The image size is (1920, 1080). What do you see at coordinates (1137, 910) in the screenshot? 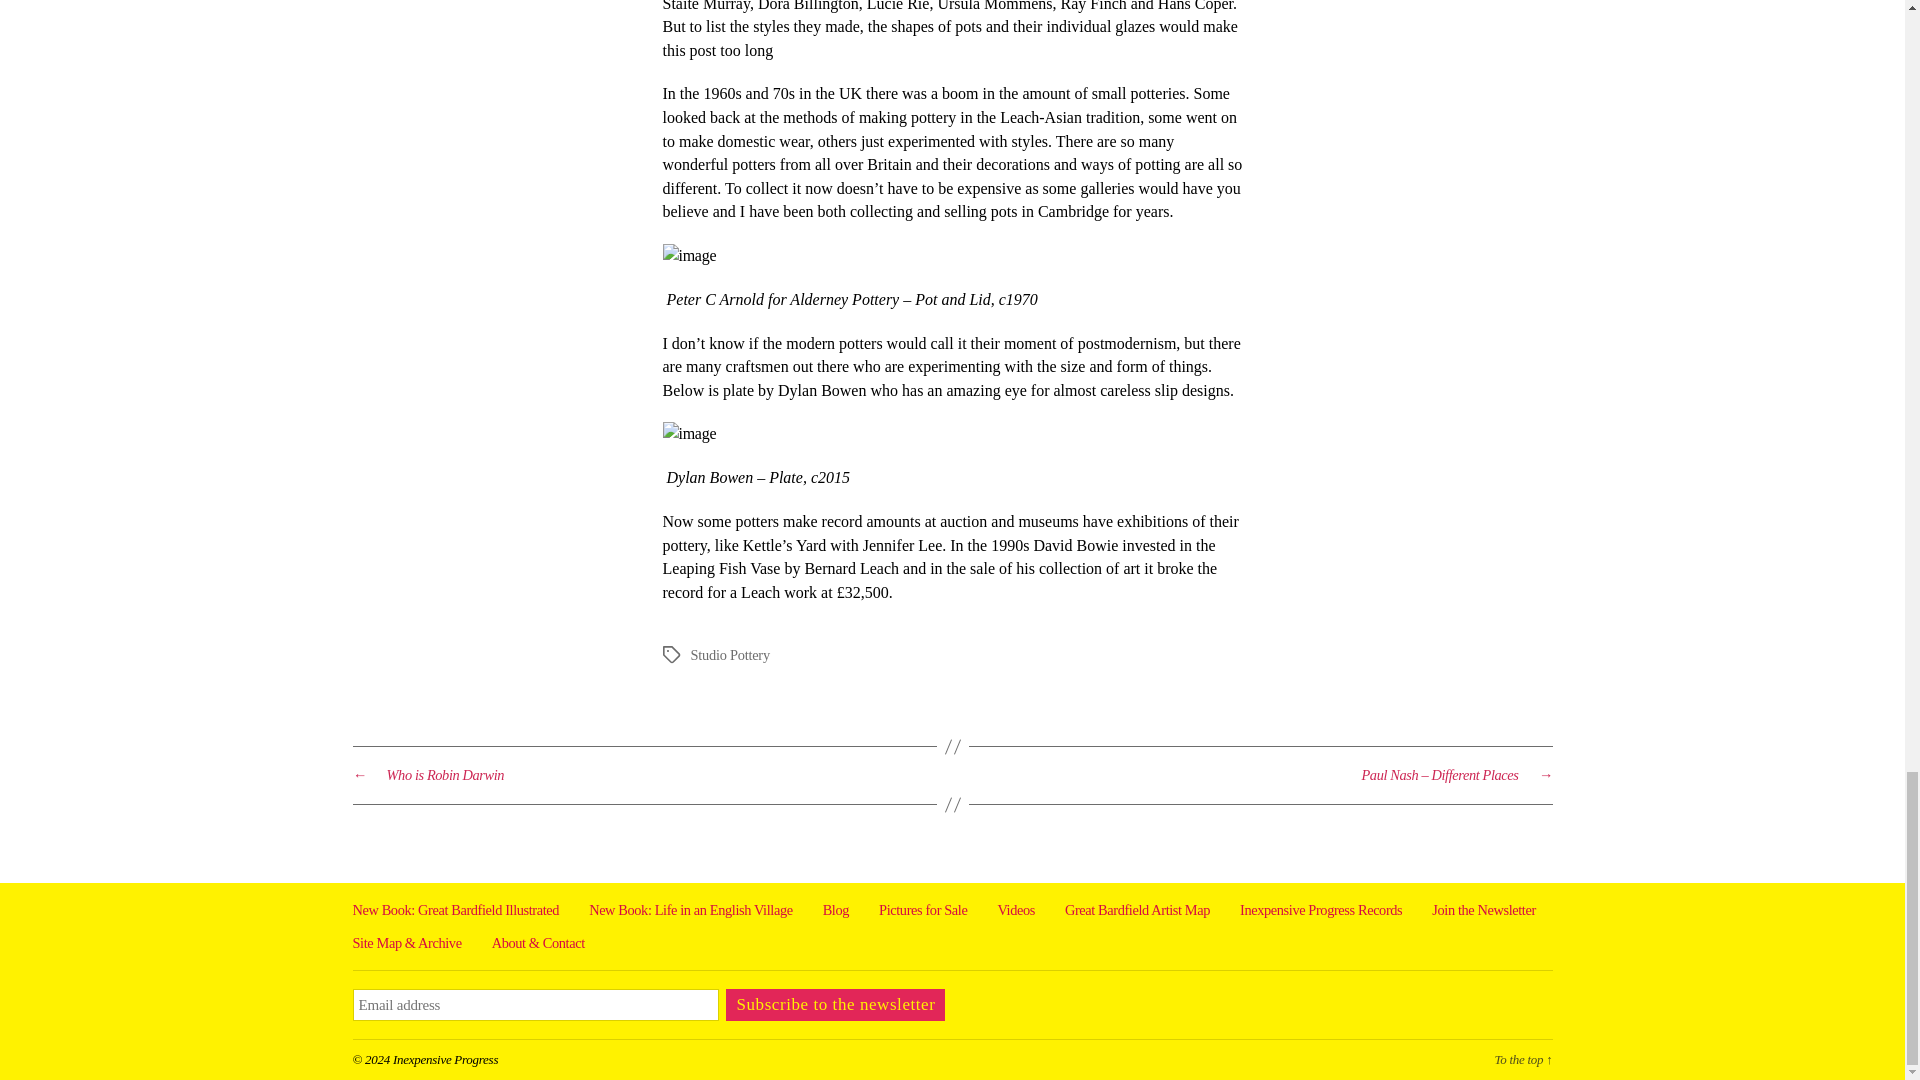
I see `Great Bardfield Artist Map` at bounding box center [1137, 910].